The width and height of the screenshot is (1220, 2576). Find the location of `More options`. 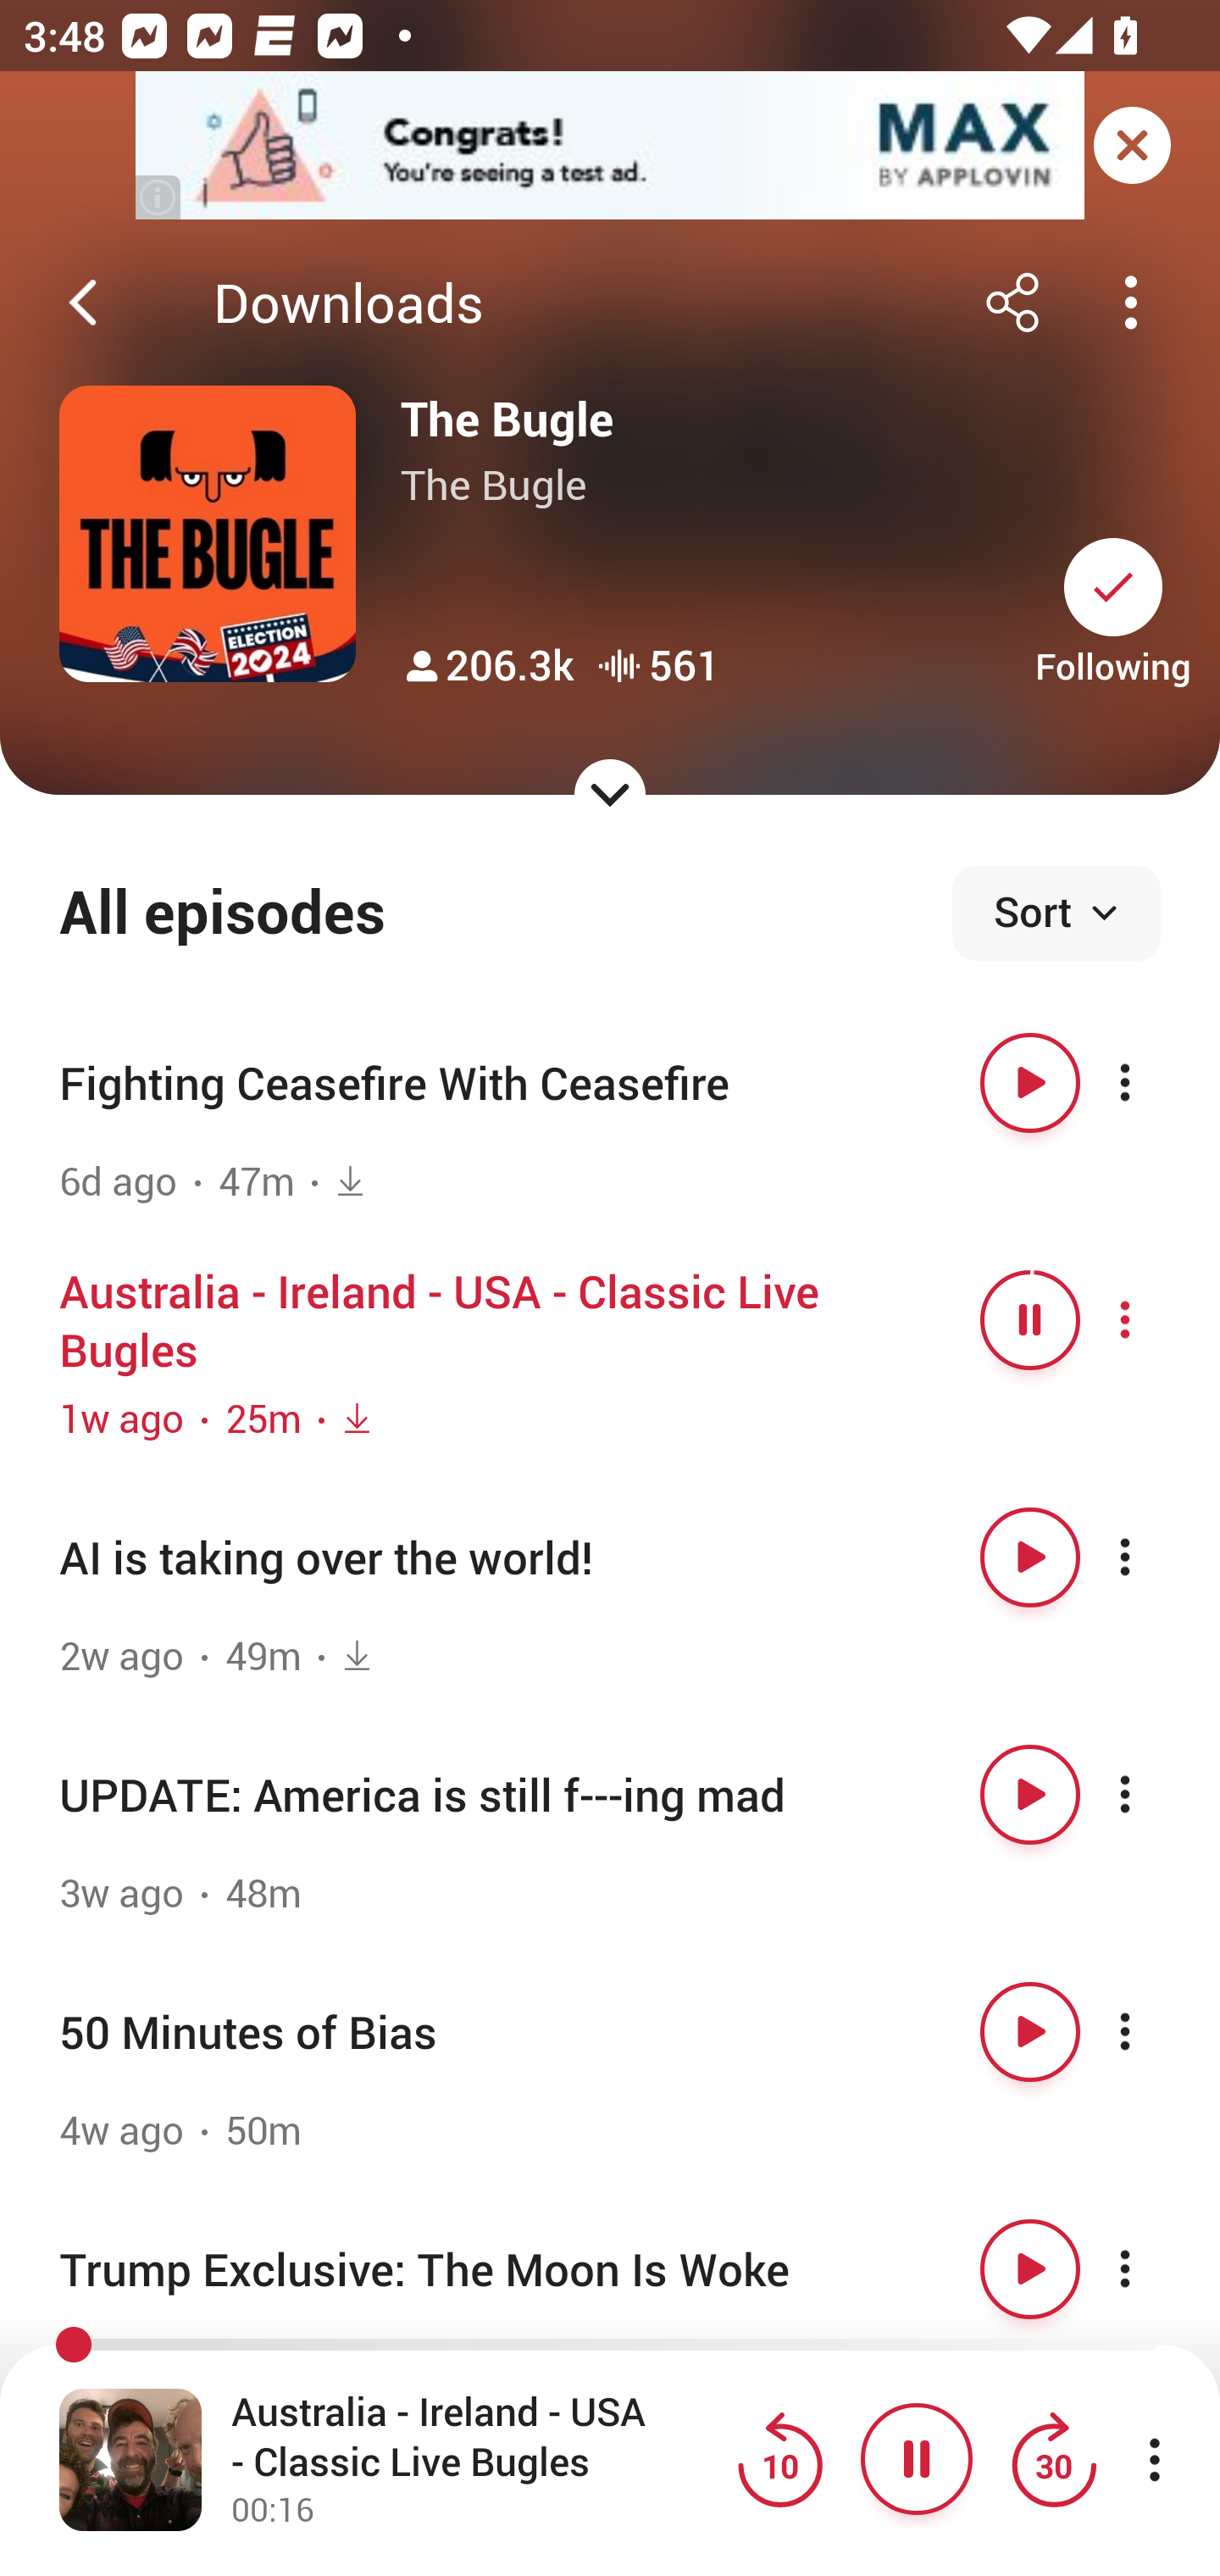

More options is located at coordinates (1154, 1793).